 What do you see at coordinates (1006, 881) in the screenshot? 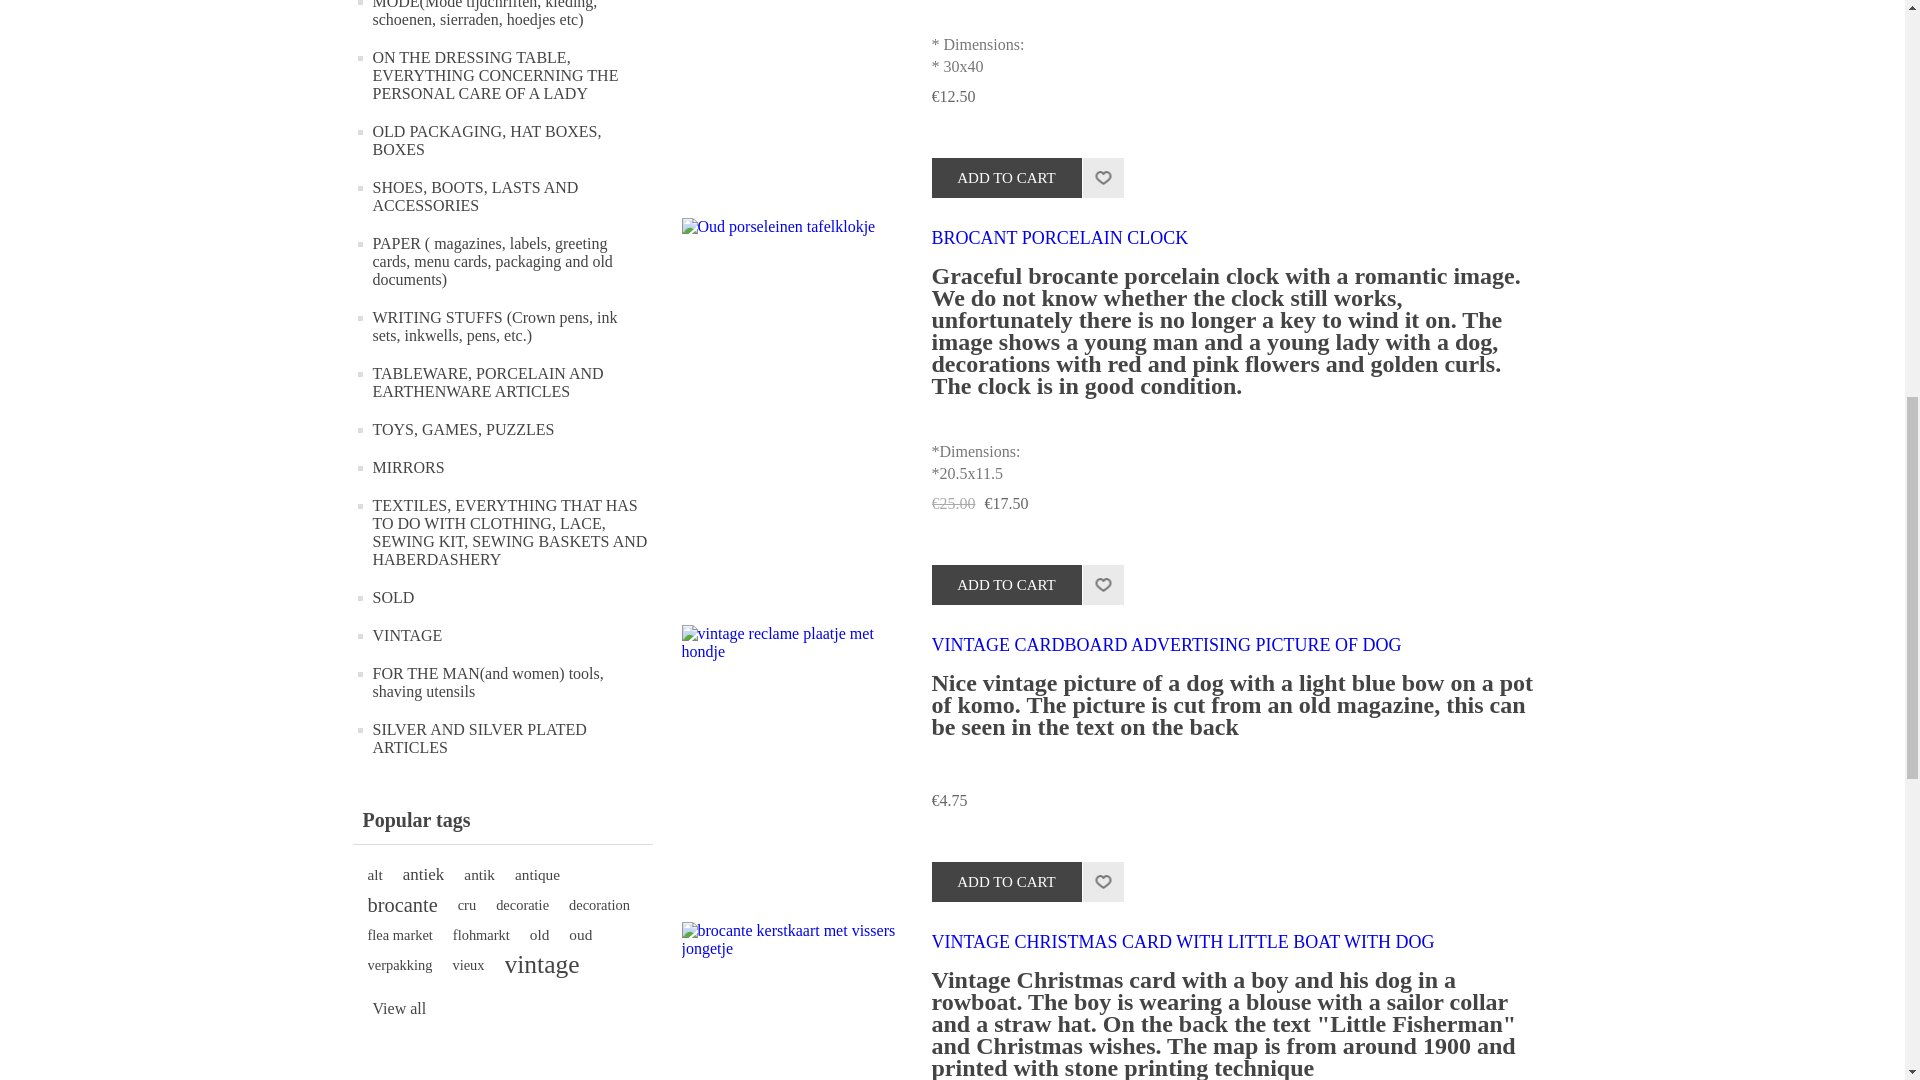
I see `Add to cart` at bounding box center [1006, 881].